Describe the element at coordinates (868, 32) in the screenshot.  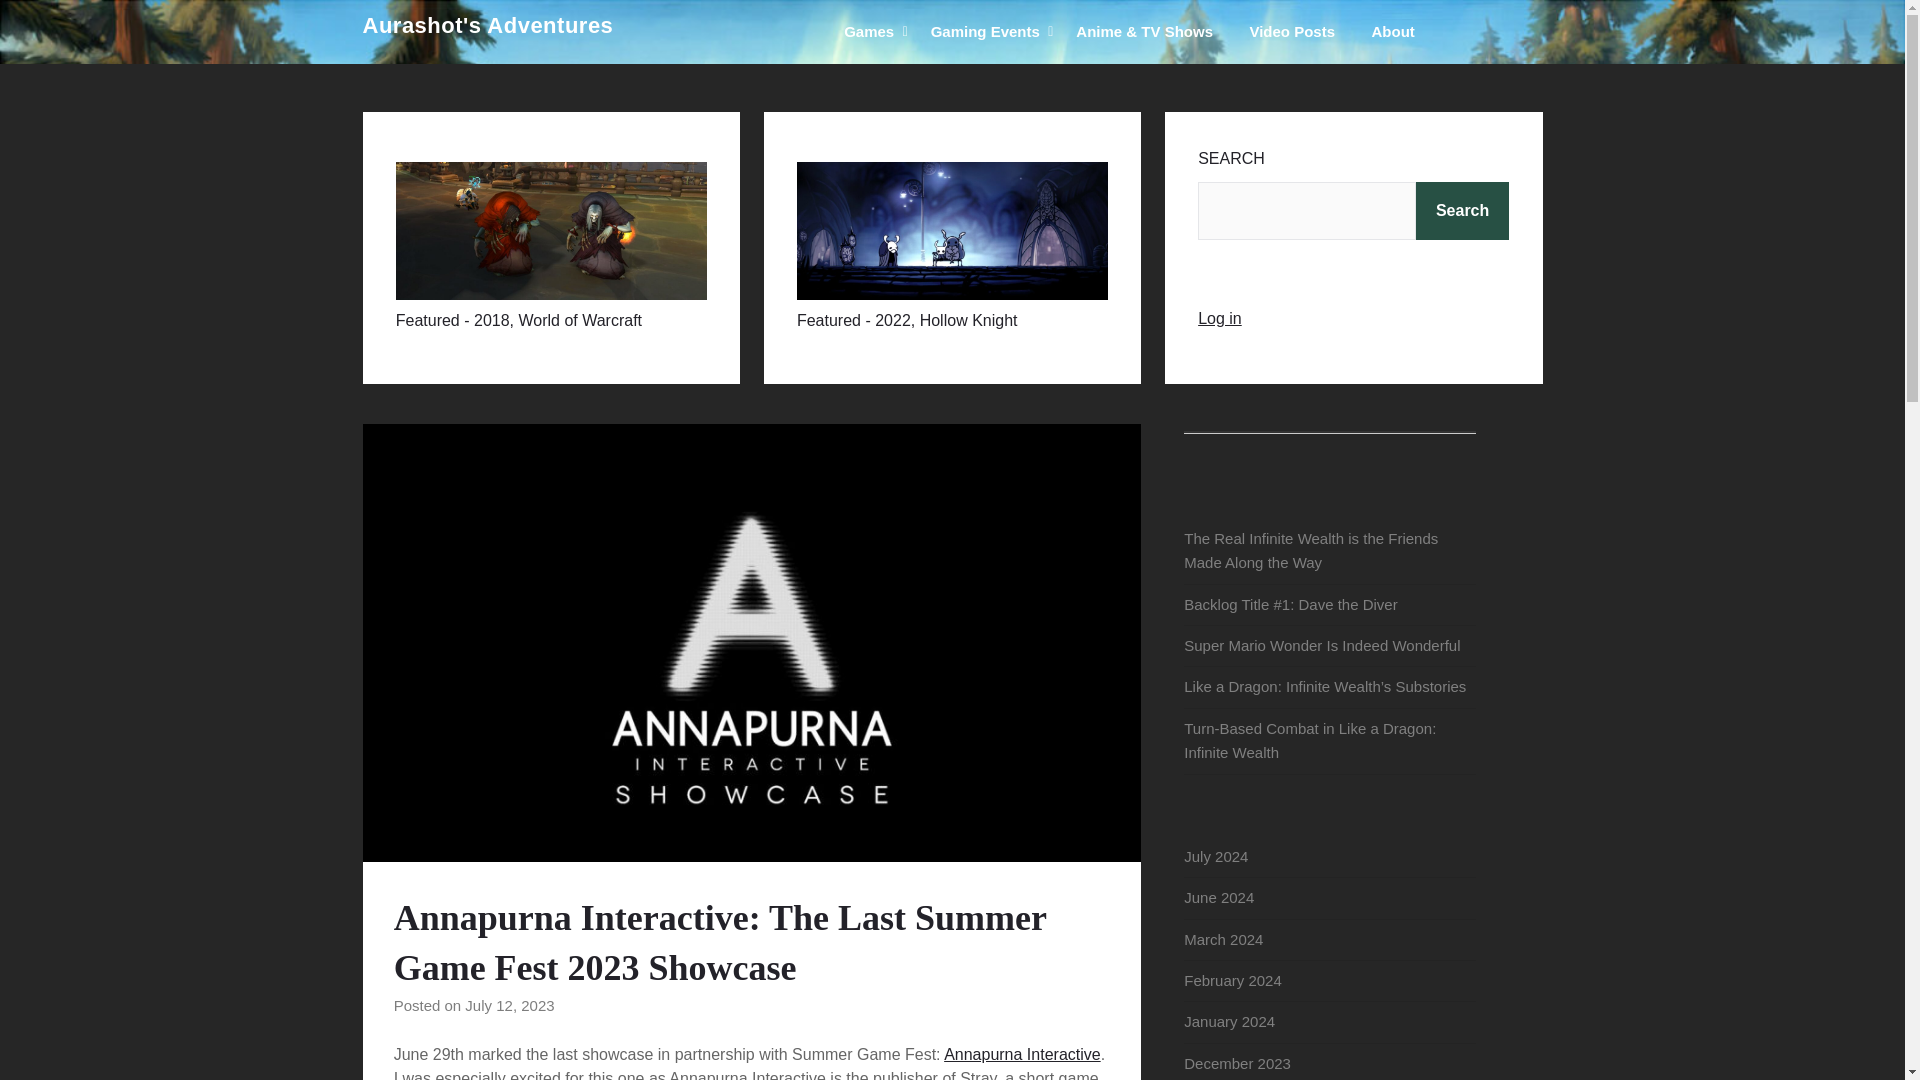
I see `Games` at that location.